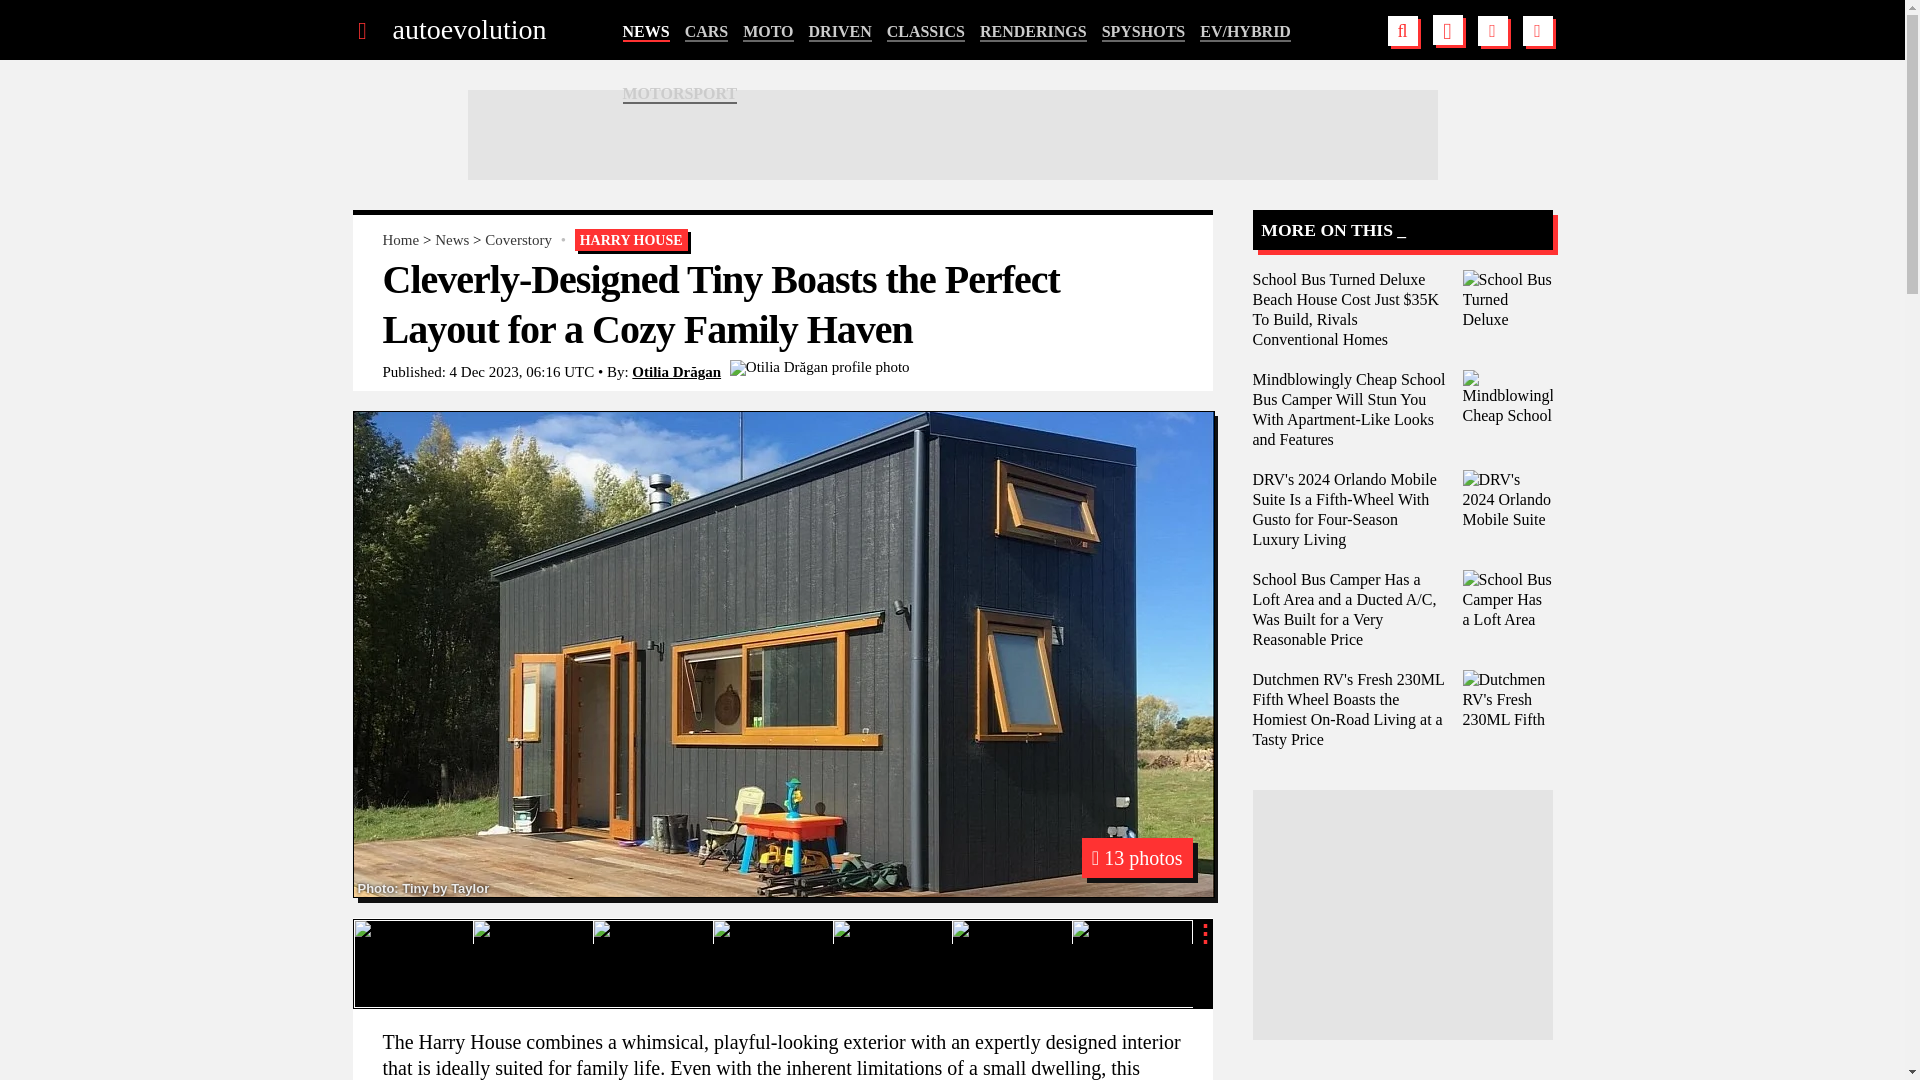 The height and width of the screenshot is (1080, 1920). I want to click on autoevolution, so click(468, 30).